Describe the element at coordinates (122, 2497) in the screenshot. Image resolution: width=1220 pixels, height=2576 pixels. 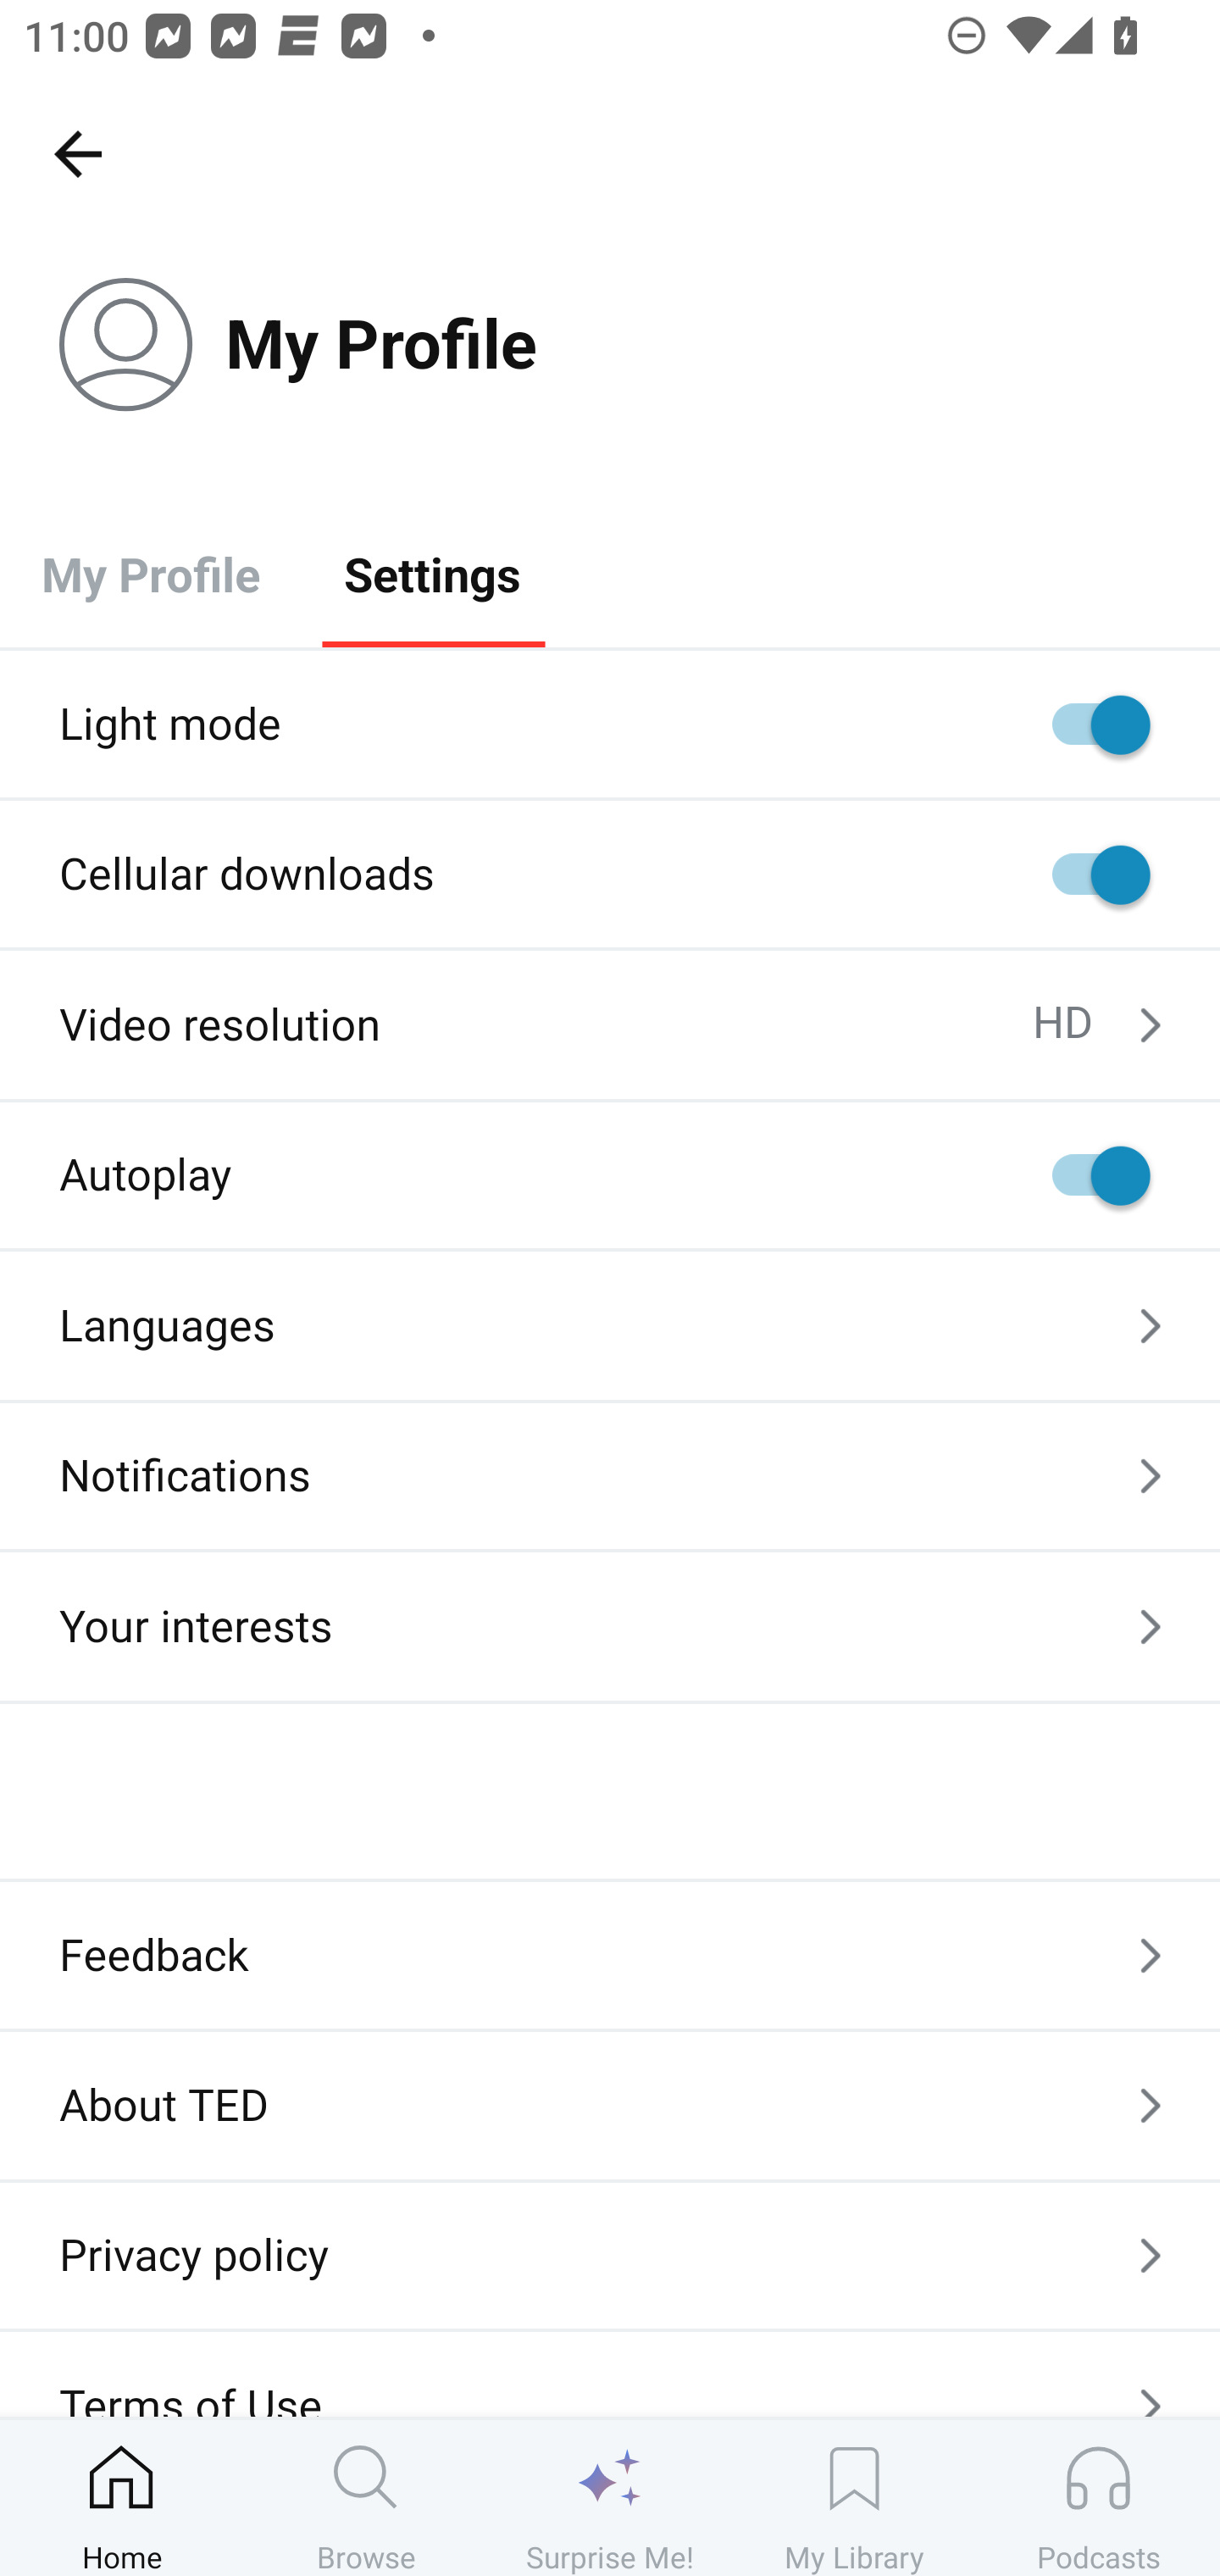
I see `Home` at that location.